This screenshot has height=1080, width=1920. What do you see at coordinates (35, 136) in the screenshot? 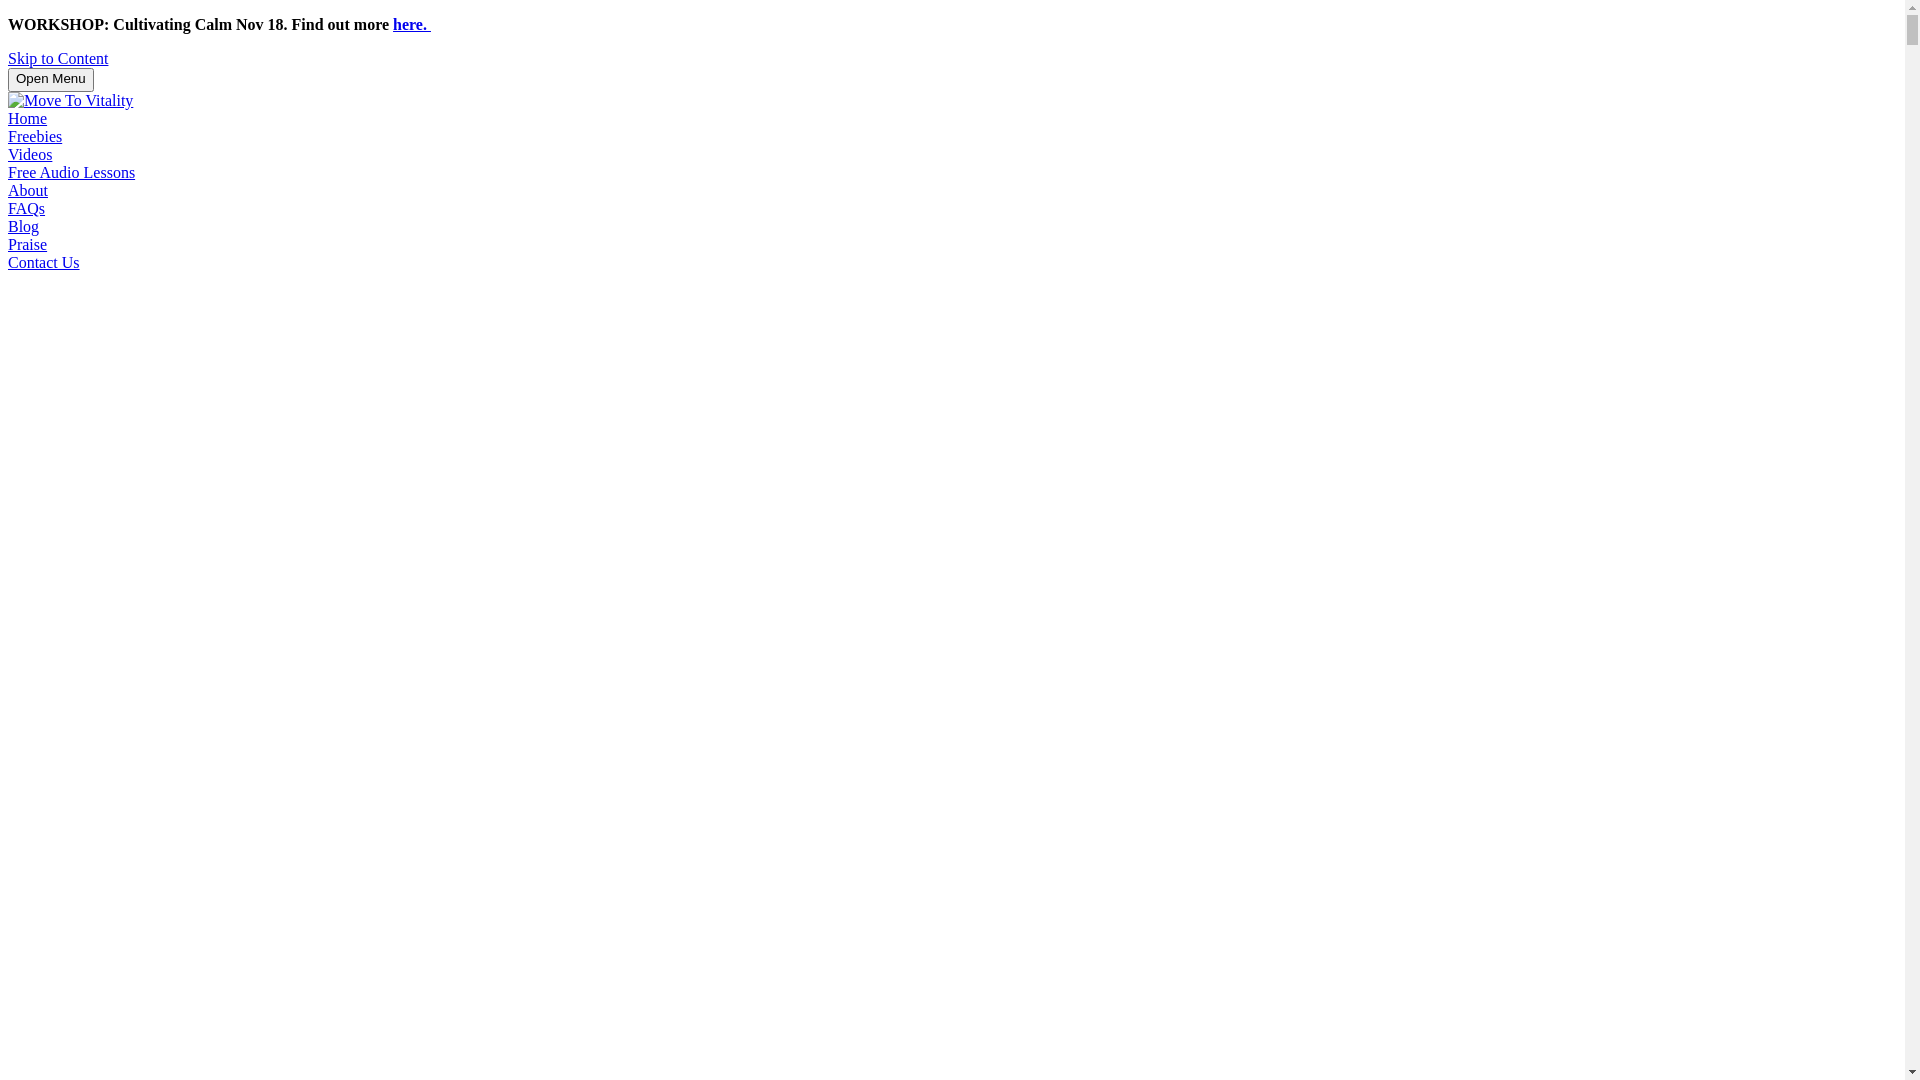
I see `Freebies` at bounding box center [35, 136].